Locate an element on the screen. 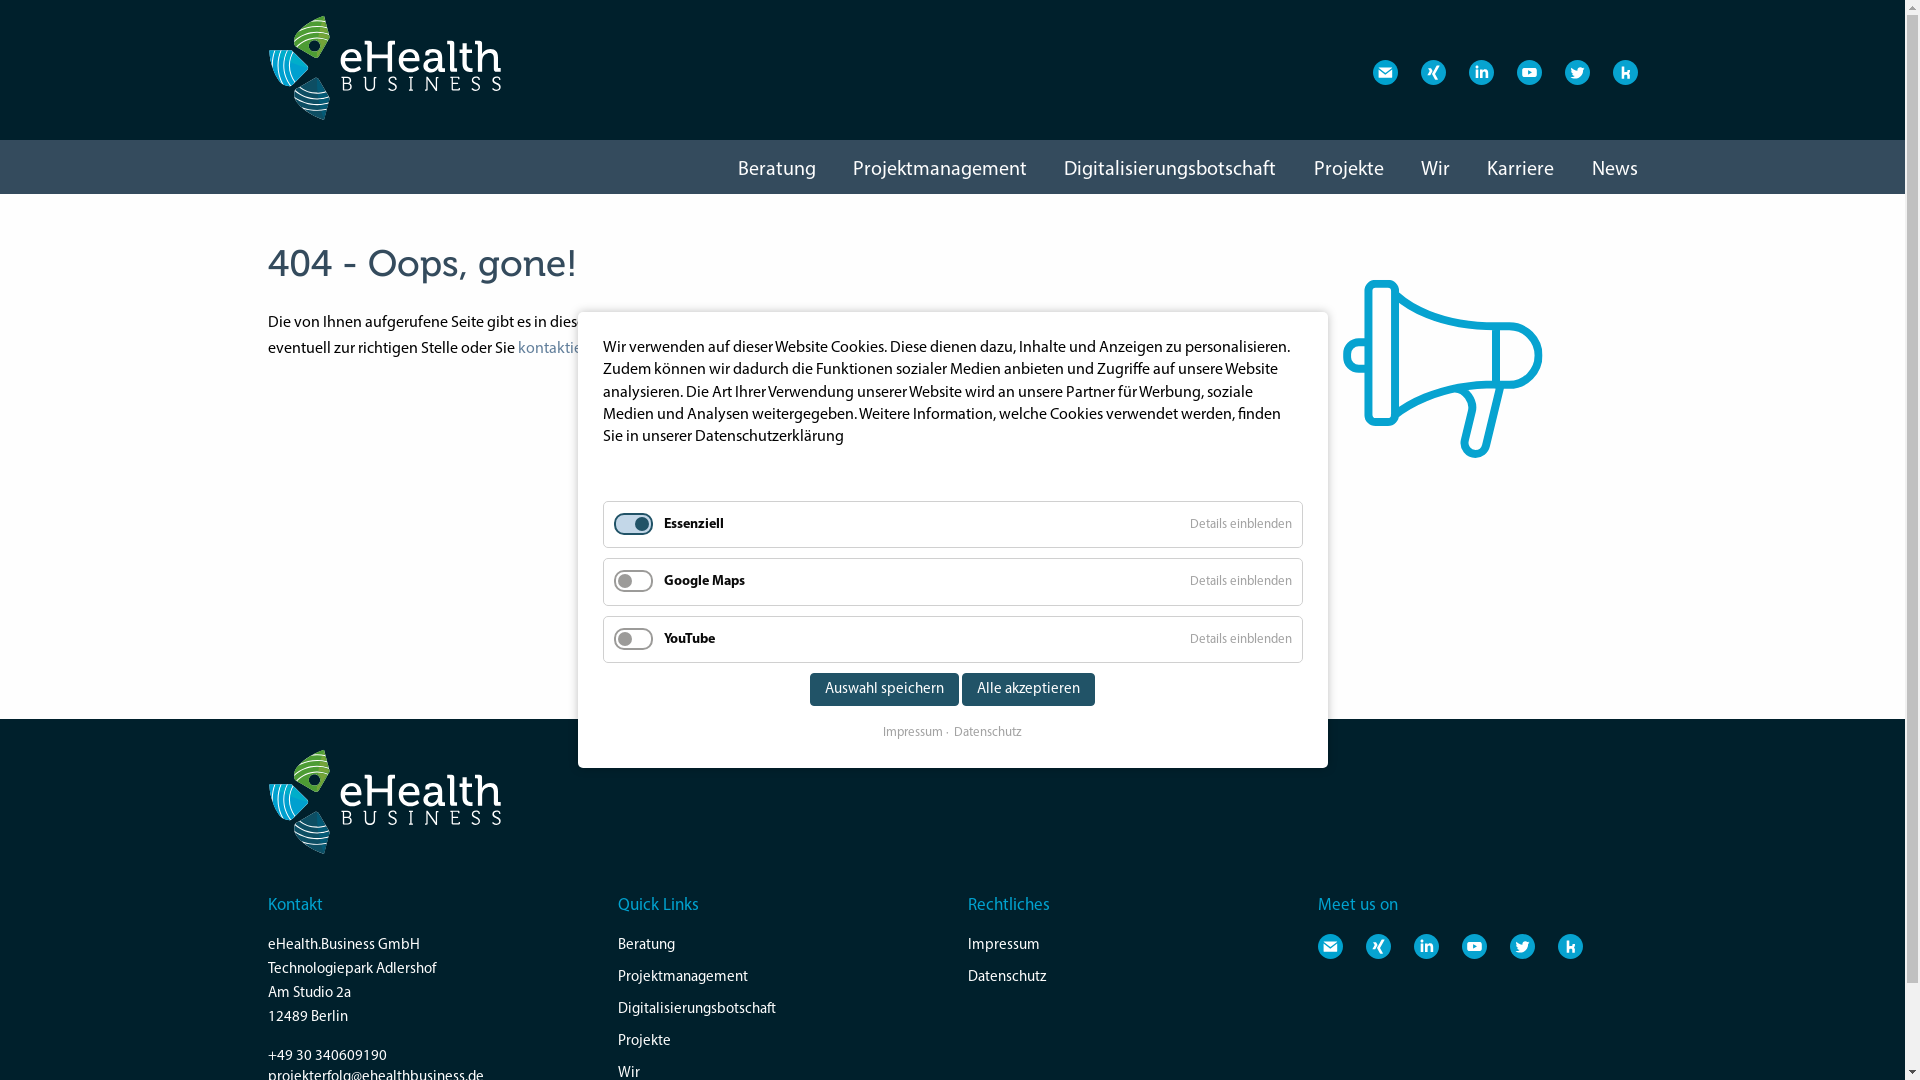 The height and width of the screenshot is (1080, 1920). eHealth Business - Projekterfolg im Gesundheitswesen is located at coordinates (386, 803).